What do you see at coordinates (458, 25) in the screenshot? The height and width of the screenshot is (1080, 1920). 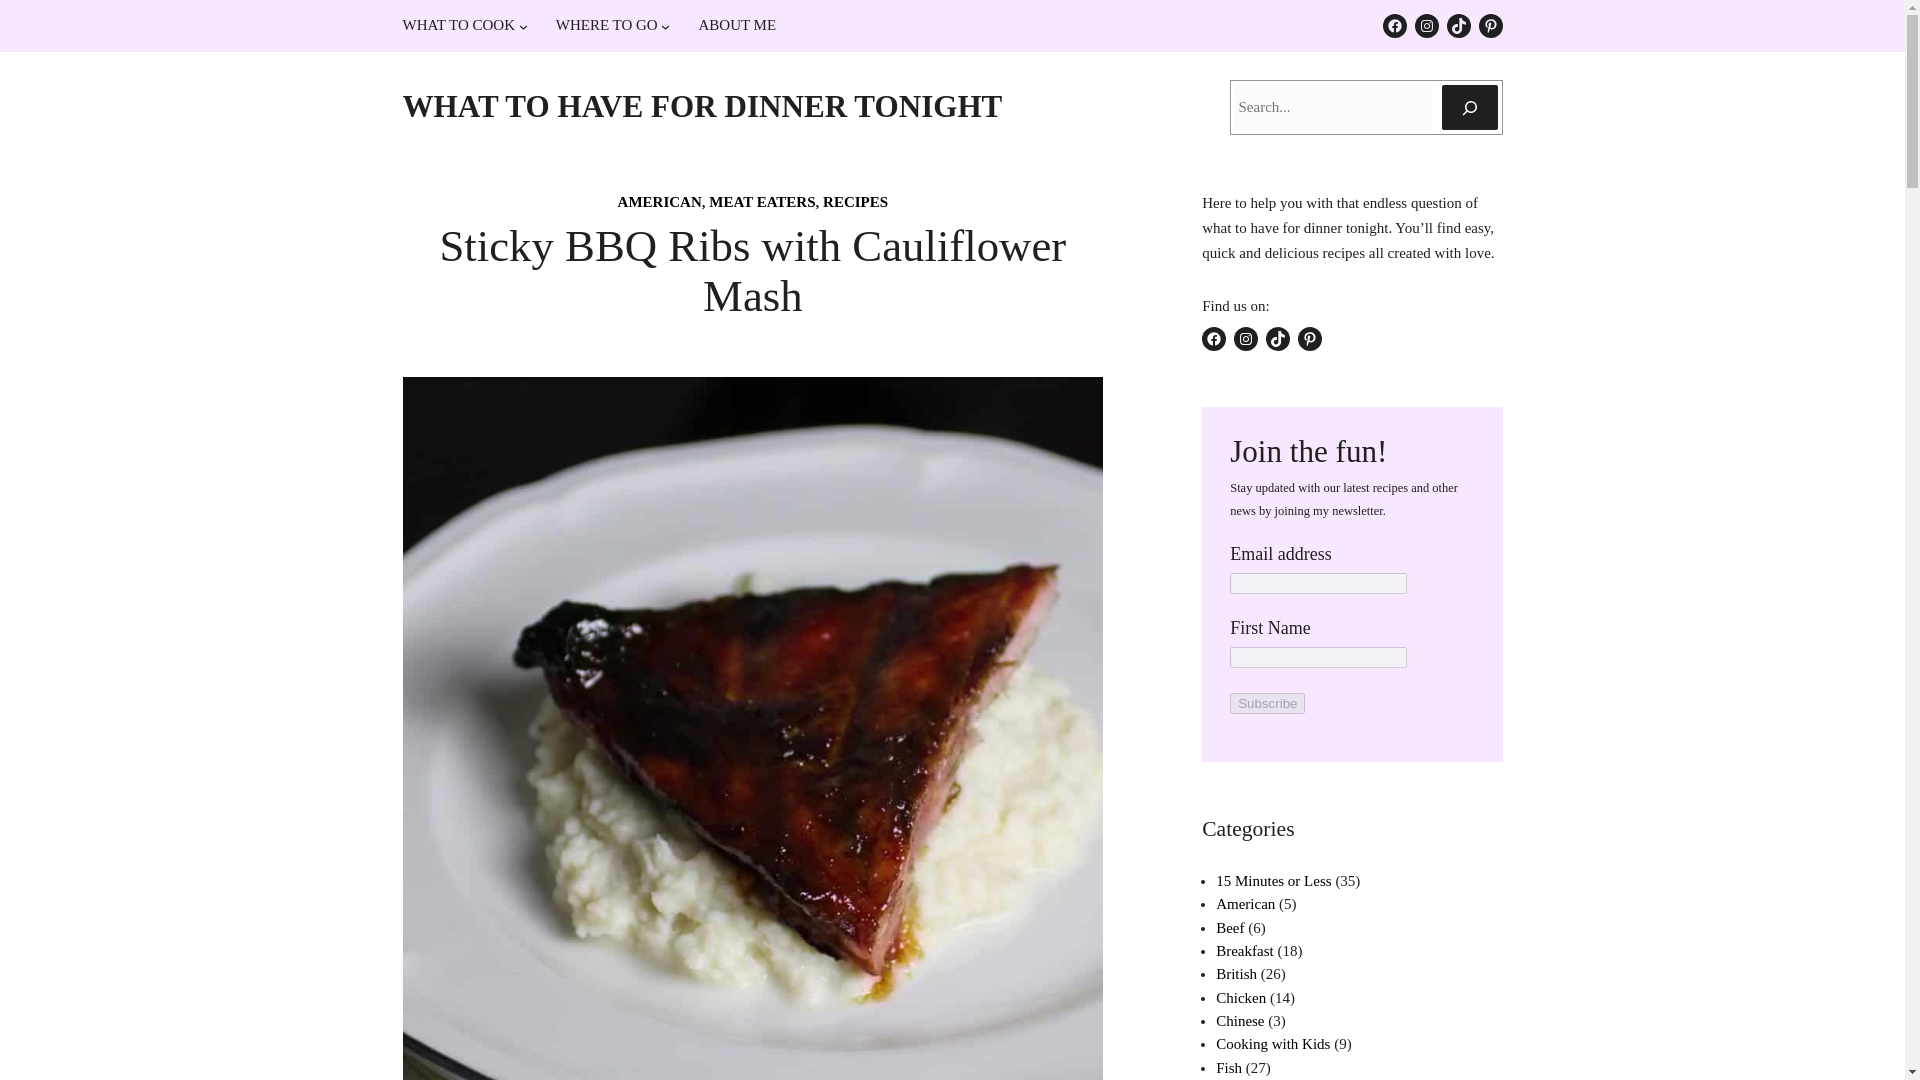 I see `WHAT TO COOK` at bounding box center [458, 25].